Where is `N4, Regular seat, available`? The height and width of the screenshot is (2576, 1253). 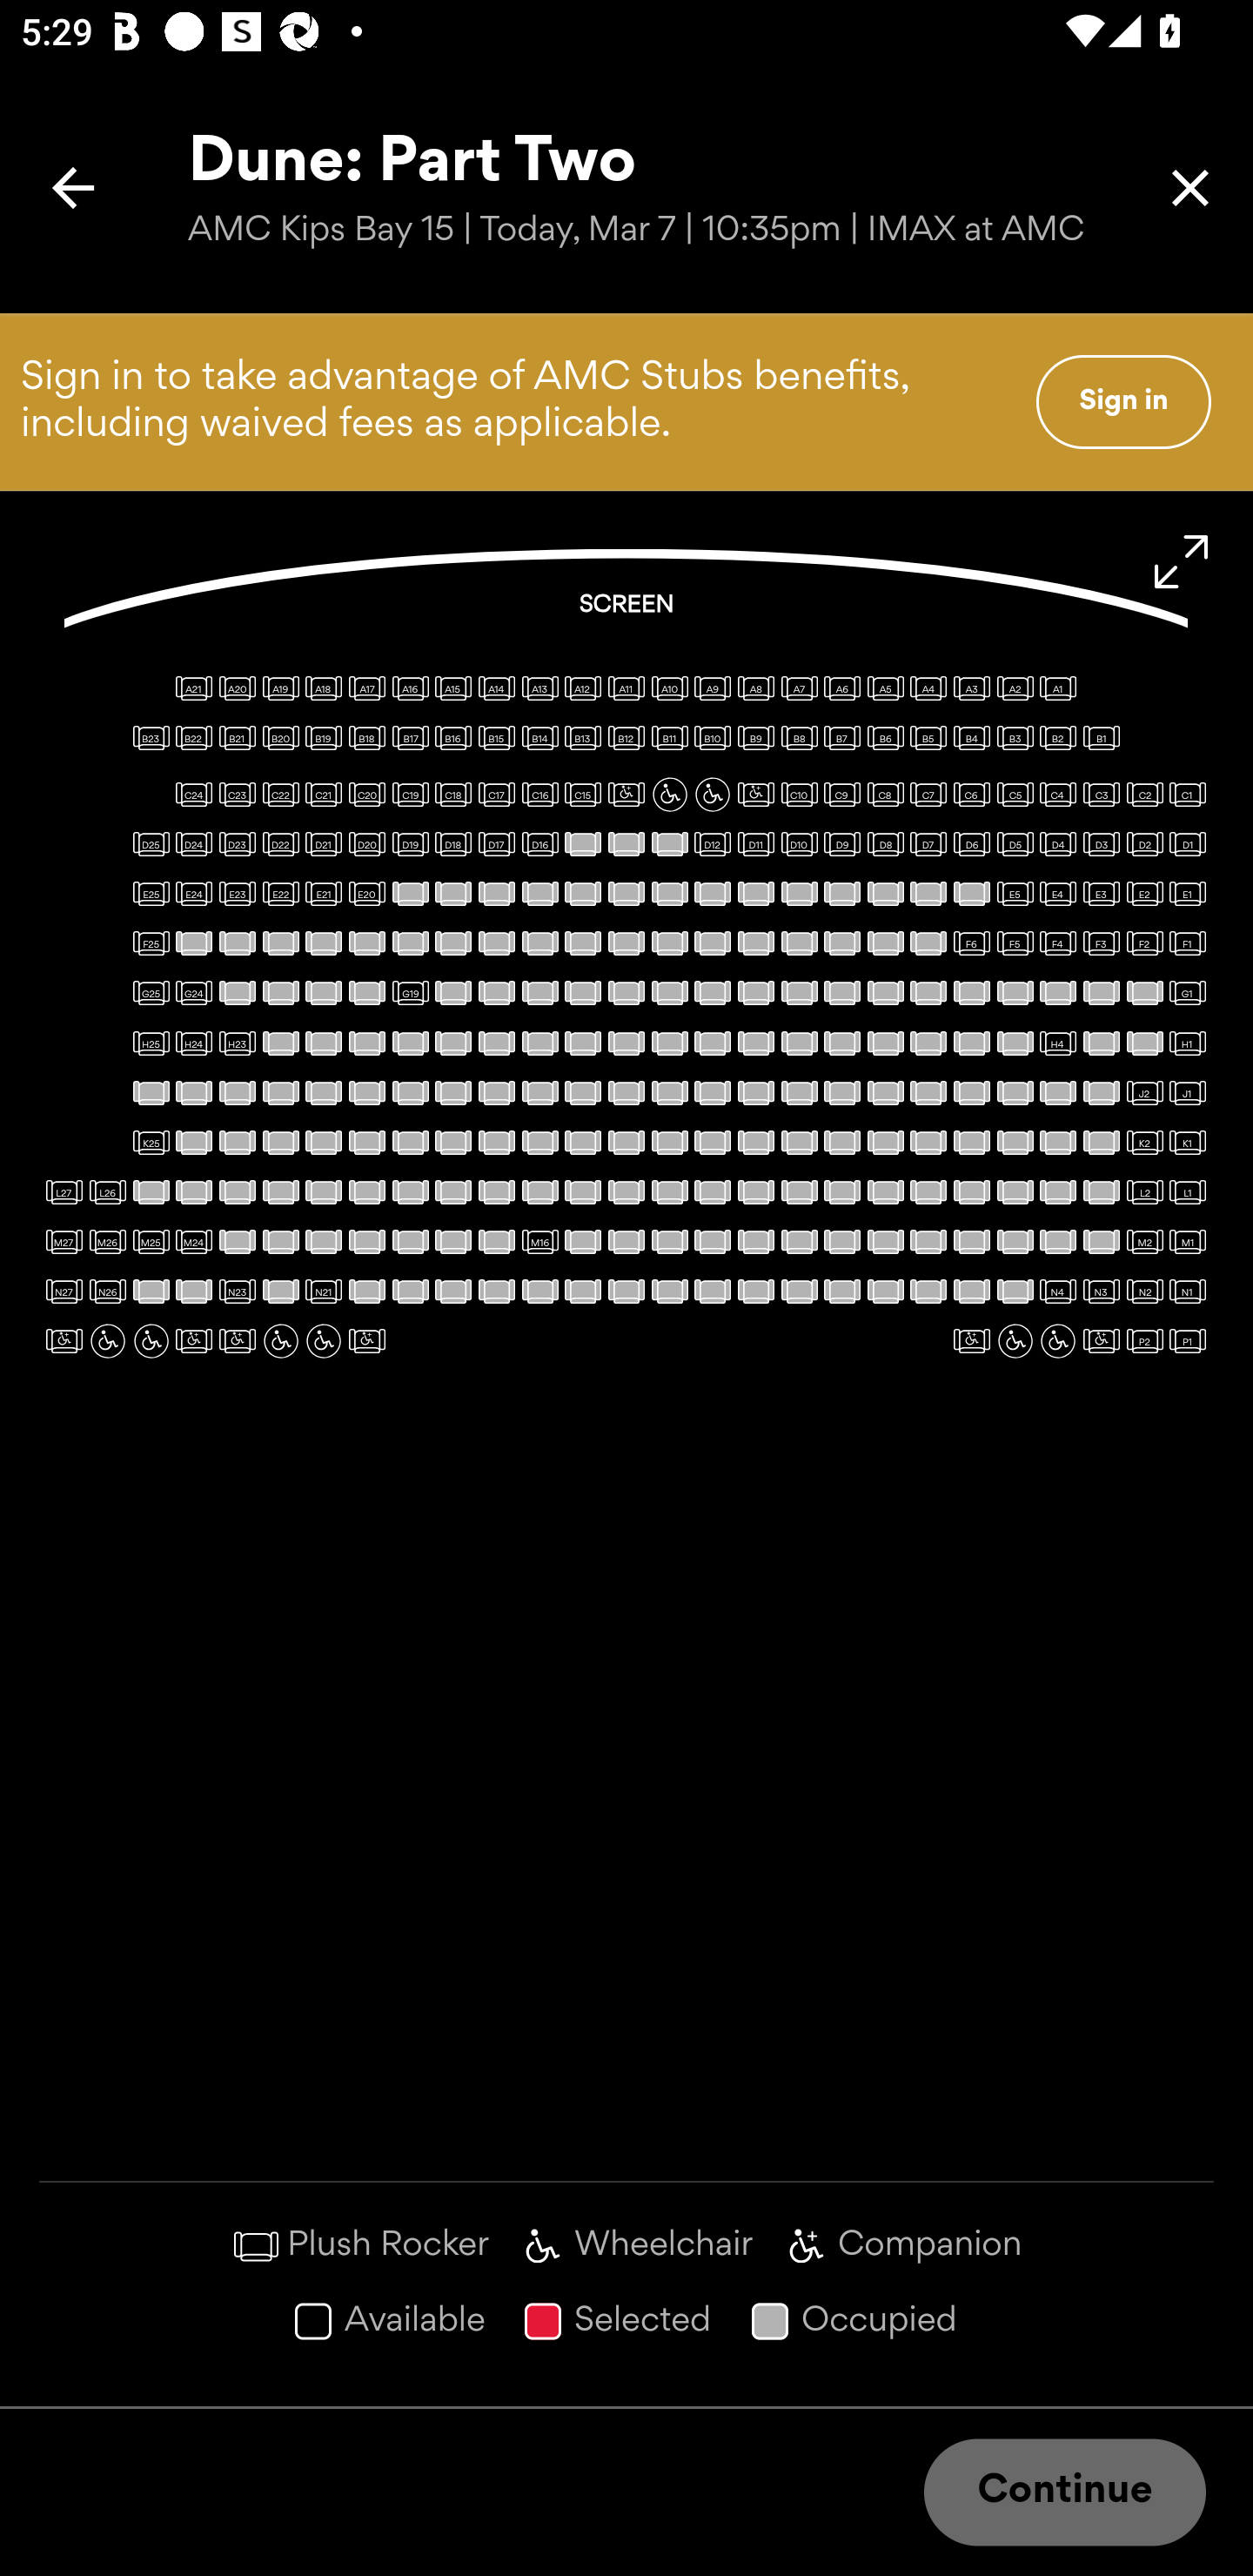
N4, Regular seat, available is located at coordinates (1058, 1291).